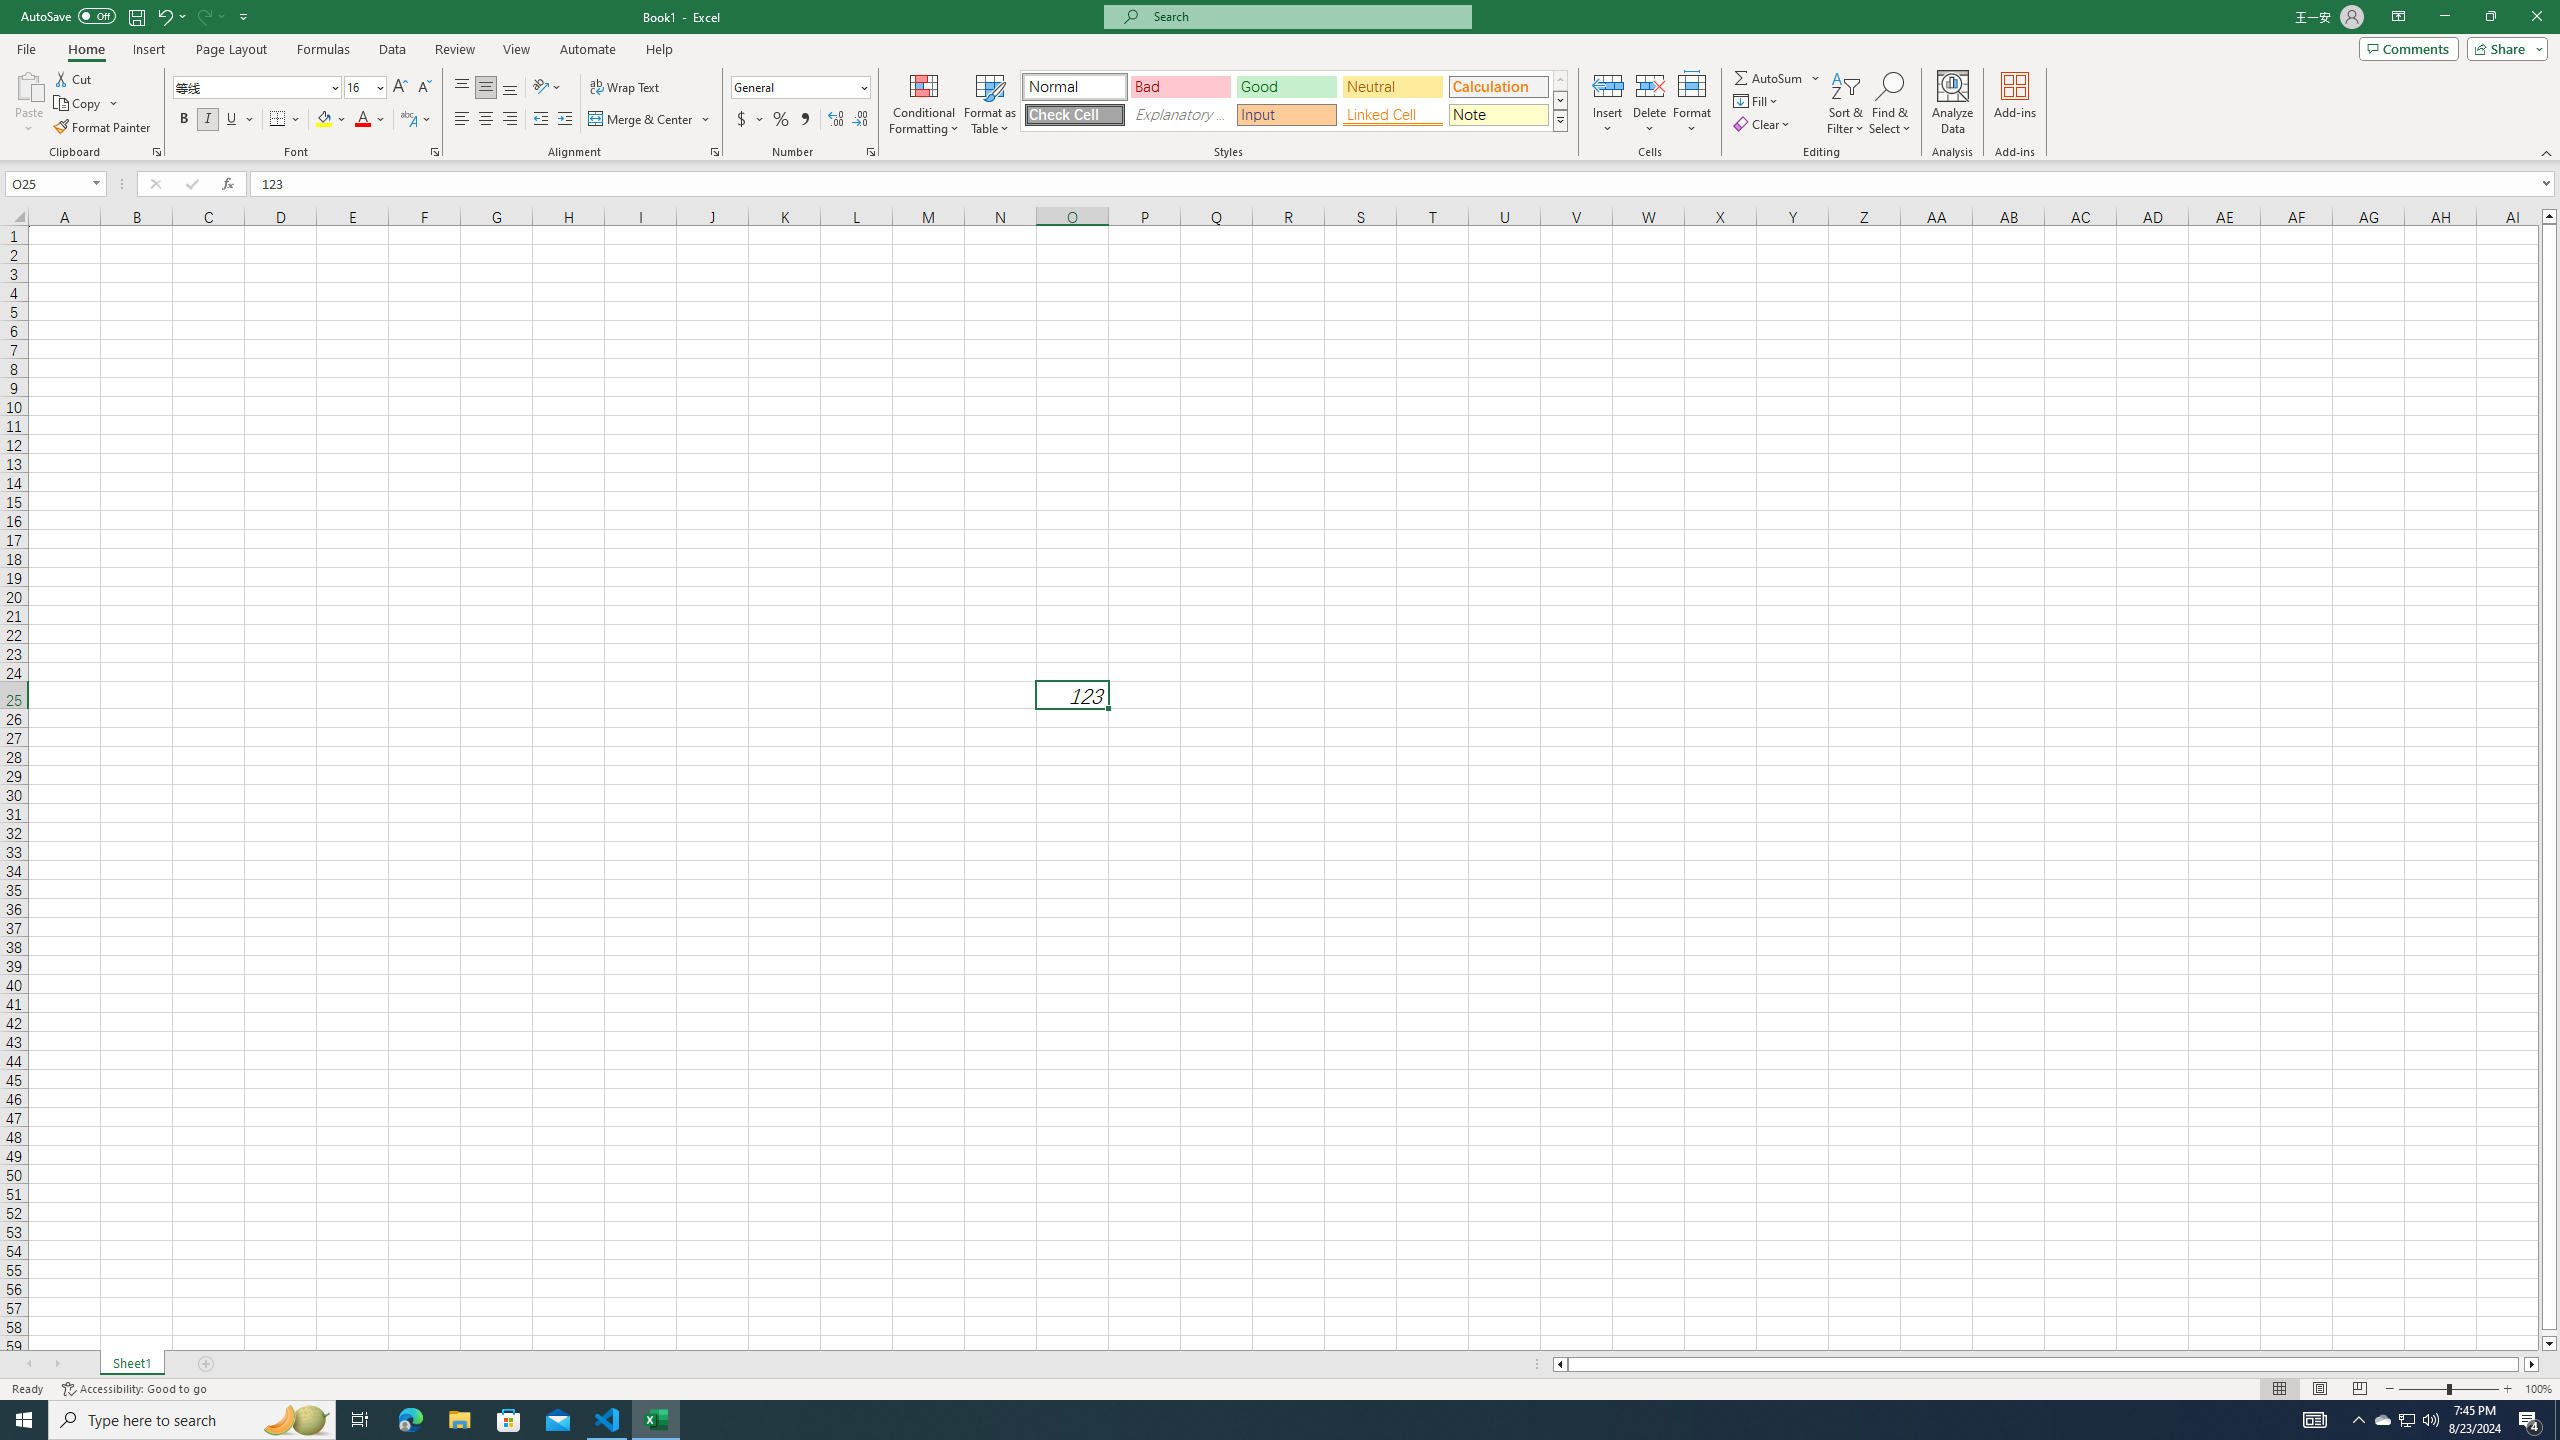 The image size is (2560, 1440). I want to click on System, so click(12, 10).